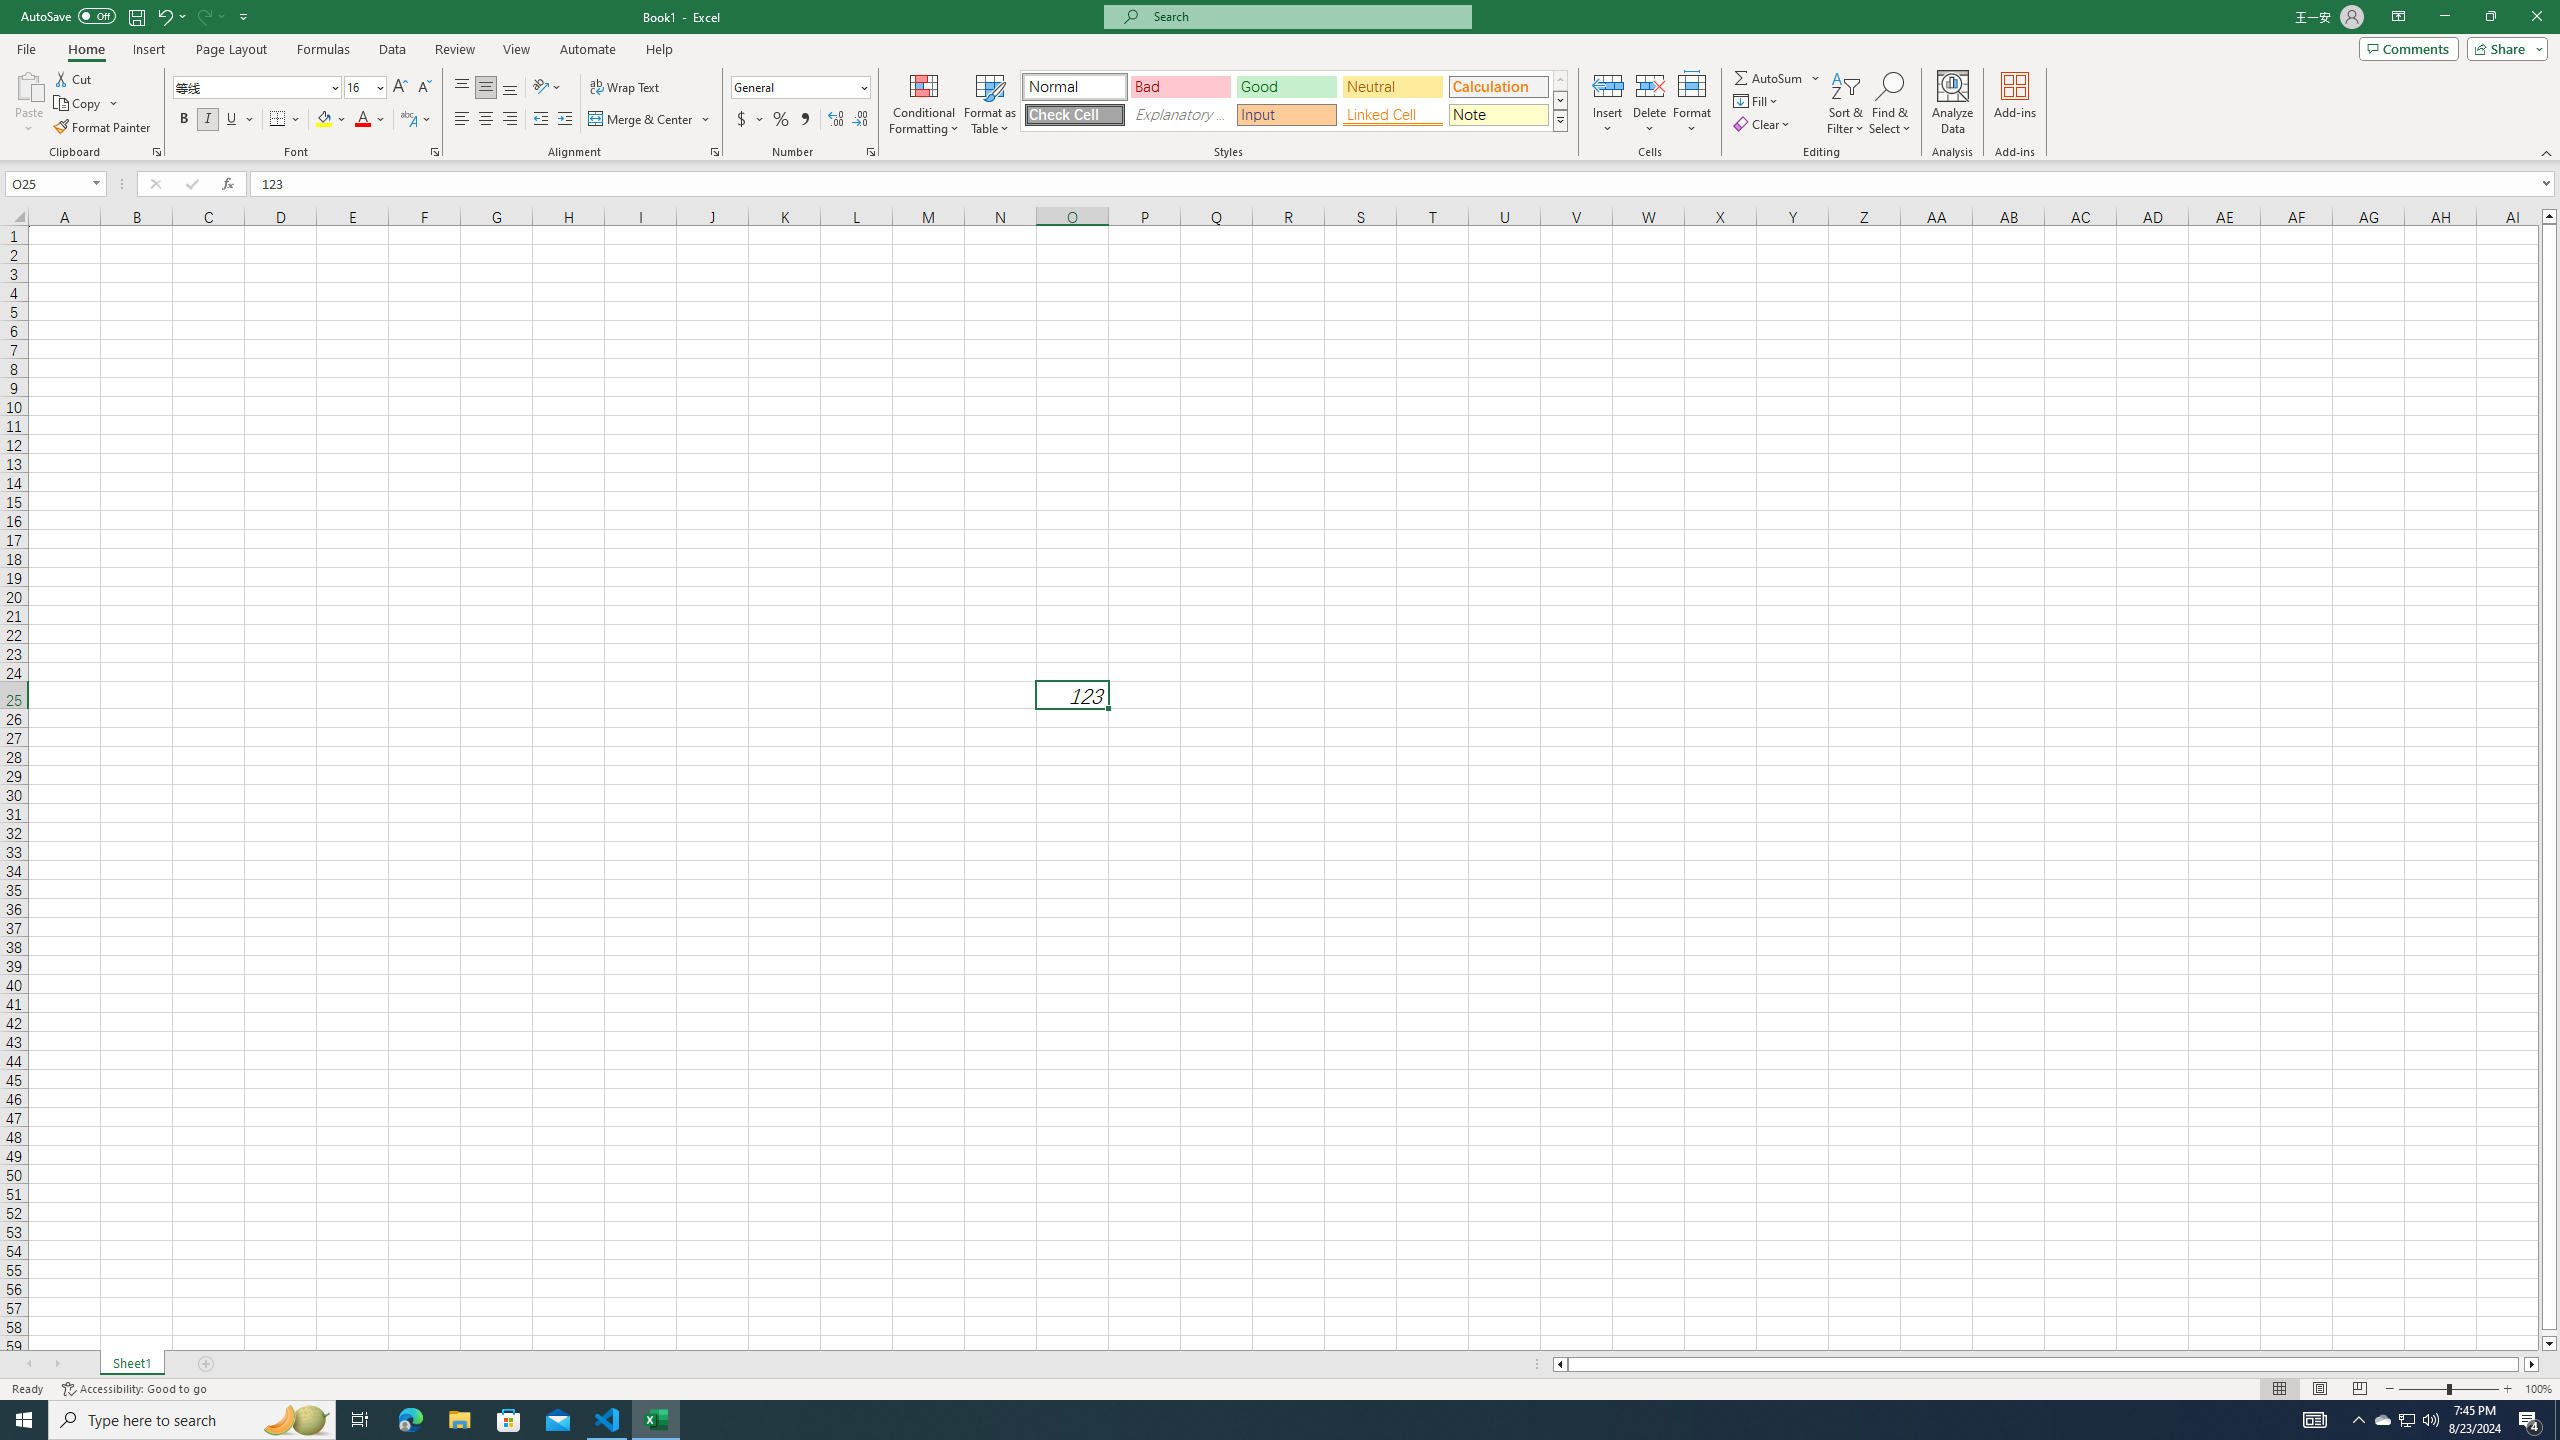 The image size is (2560, 1440). I want to click on System, so click(12, 10).